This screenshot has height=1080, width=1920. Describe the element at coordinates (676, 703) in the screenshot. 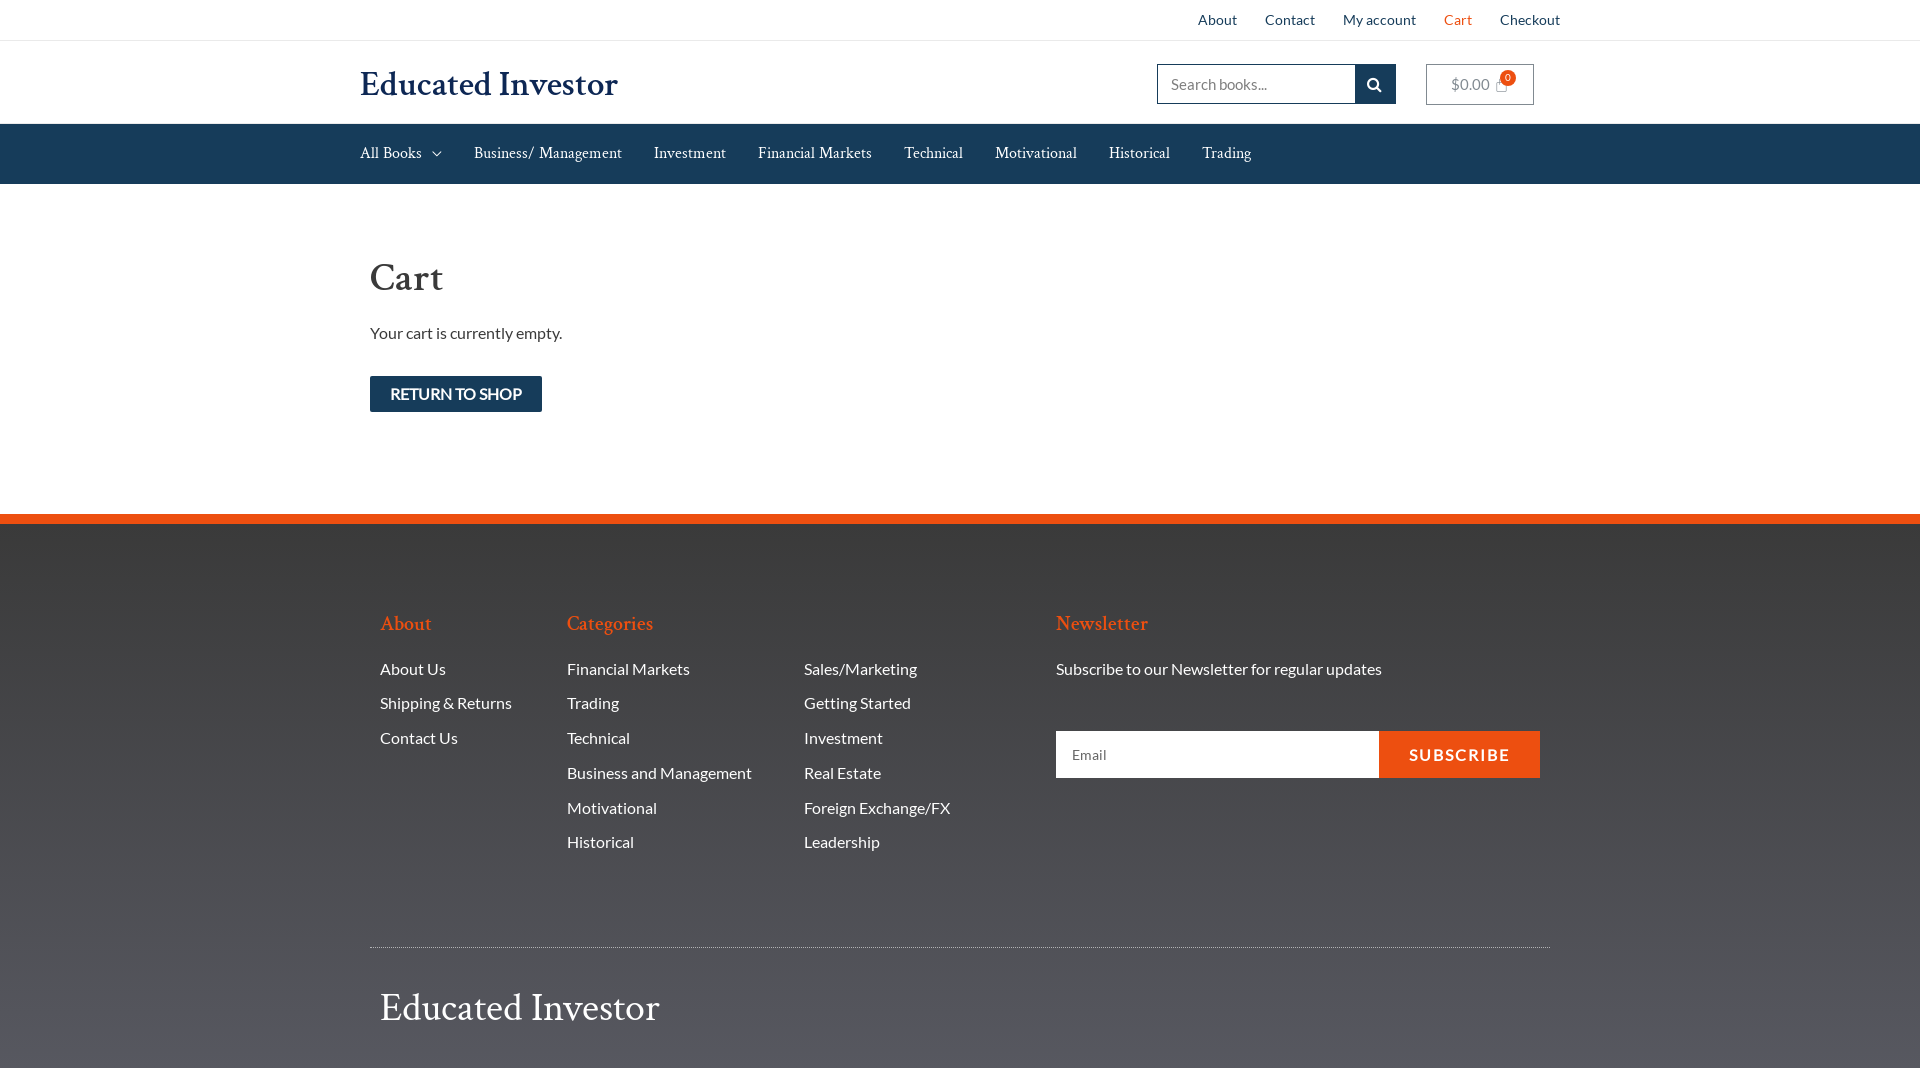

I see `Trading` at that location.